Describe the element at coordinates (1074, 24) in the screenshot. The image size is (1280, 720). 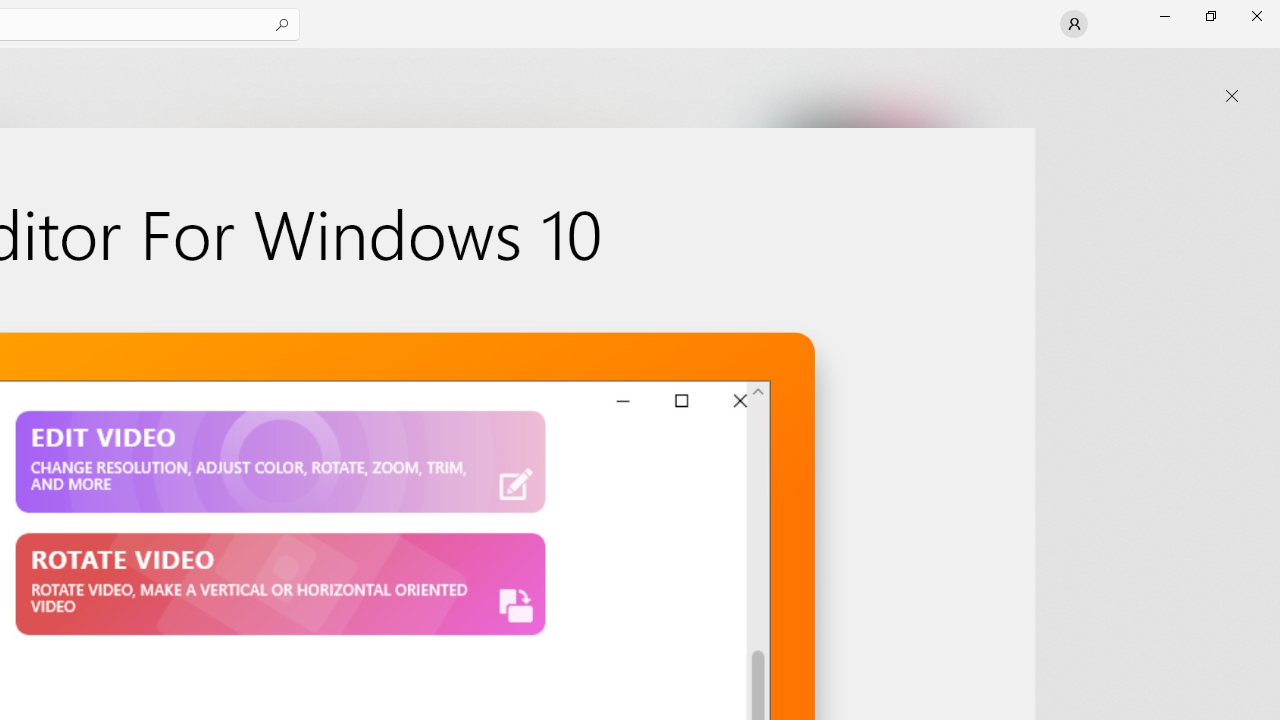
I see `User profile` at that location.